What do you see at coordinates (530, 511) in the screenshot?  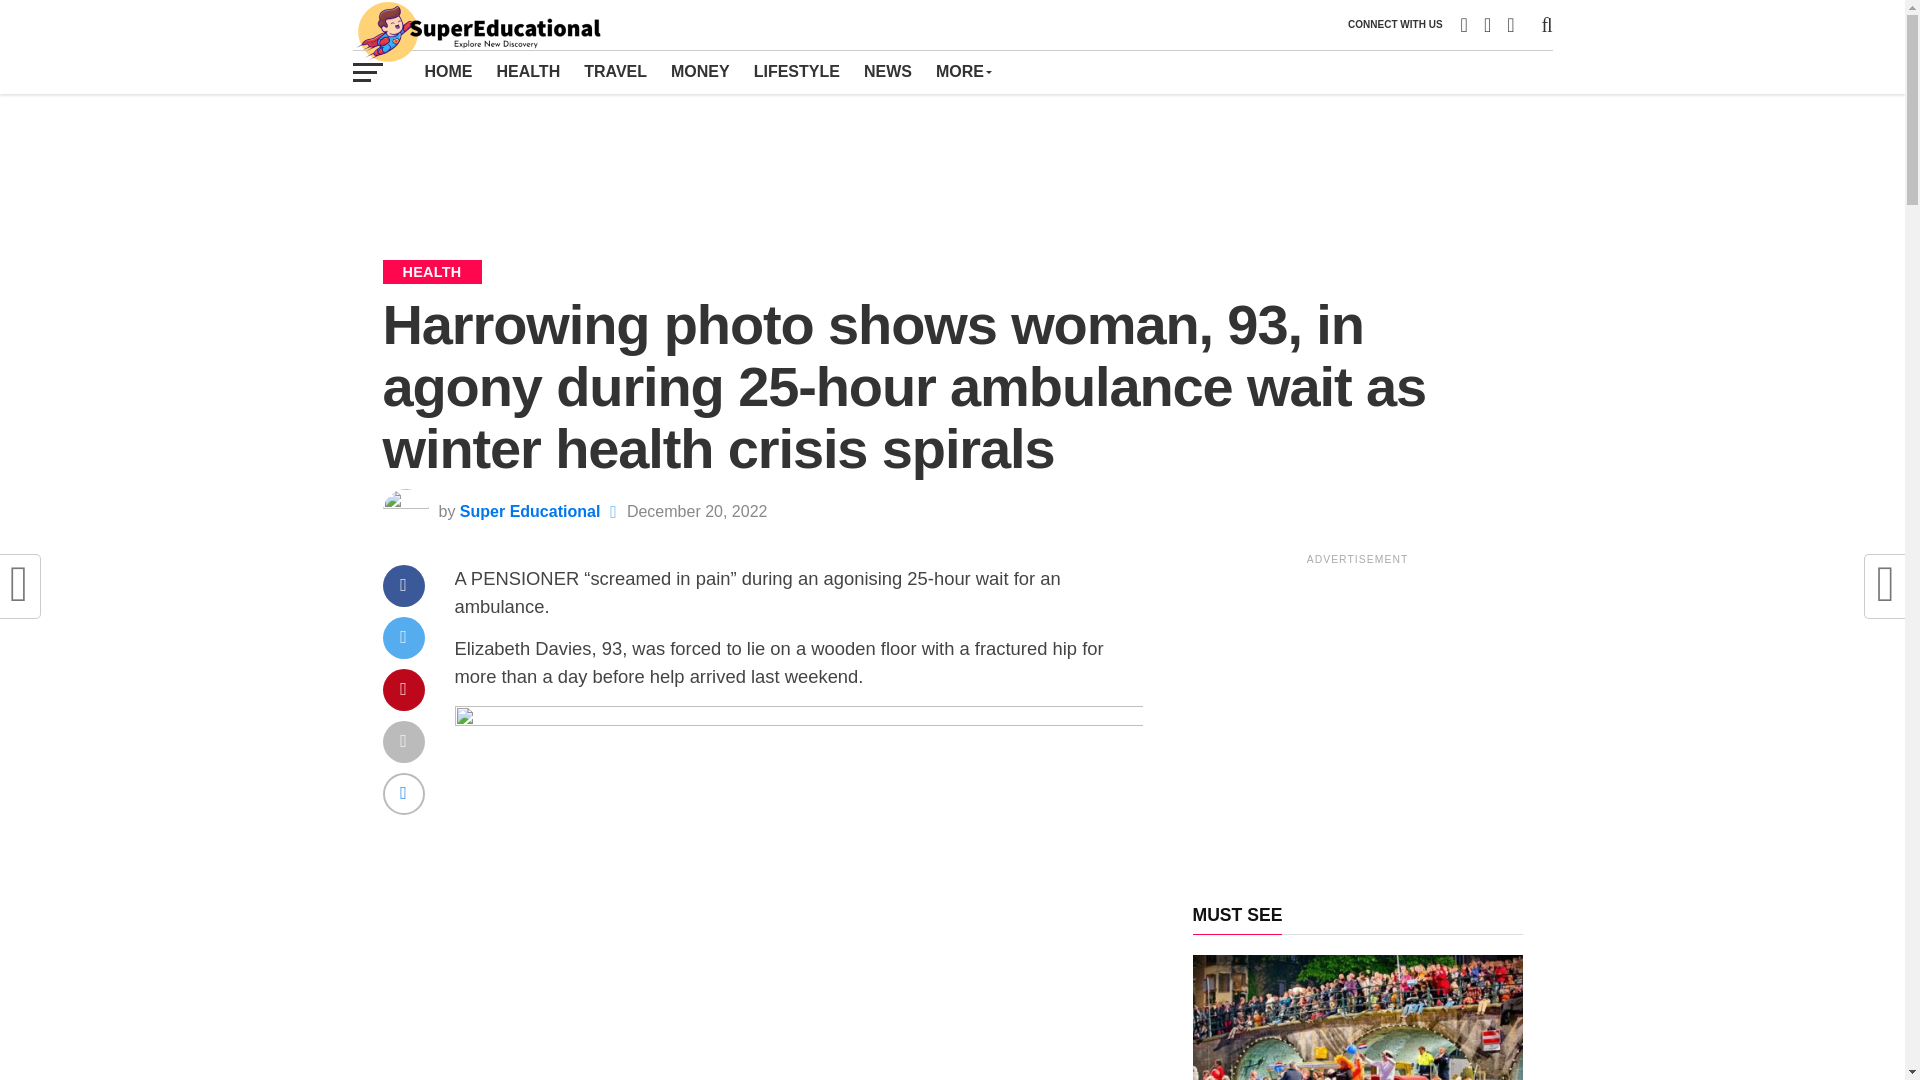 I see `Posts by Super Educational` at bounding box center [530, 511].